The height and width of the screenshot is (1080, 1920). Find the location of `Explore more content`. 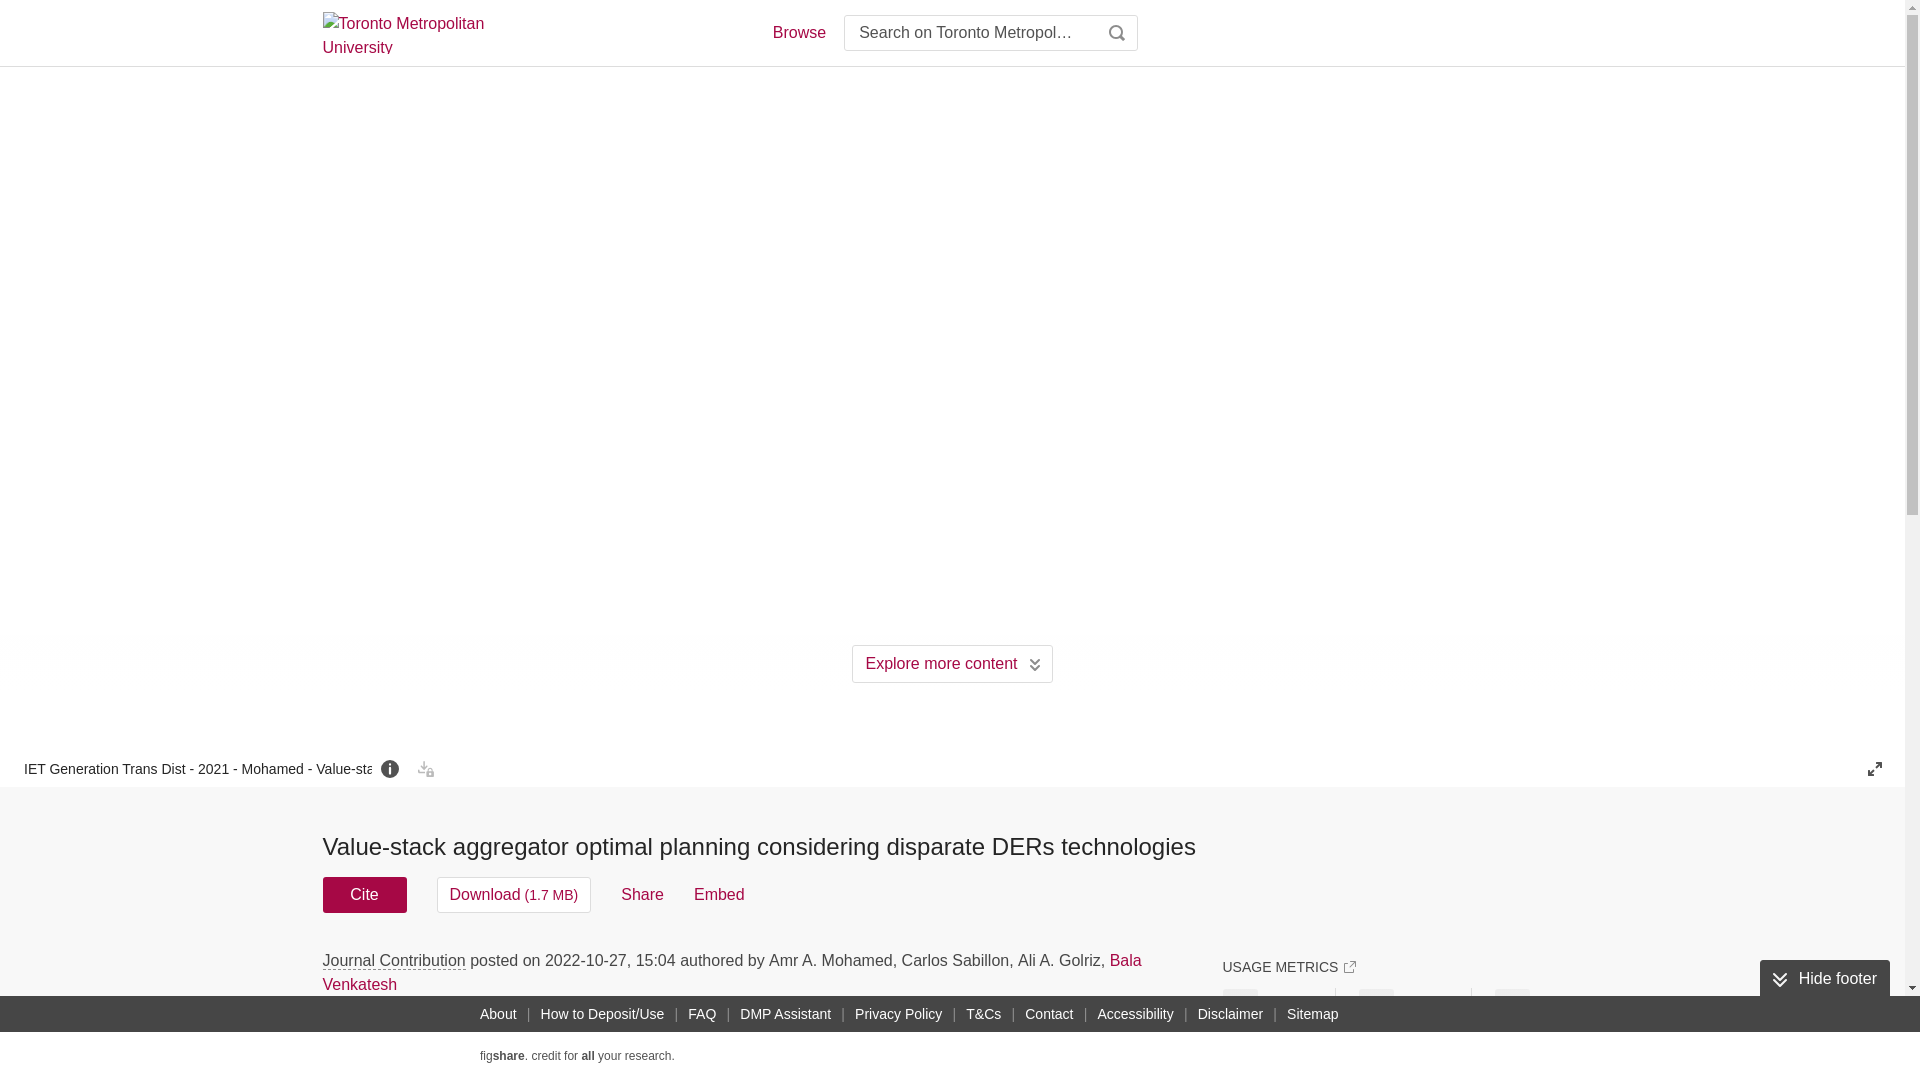

Explore more content is located at coordinates (952, 663).